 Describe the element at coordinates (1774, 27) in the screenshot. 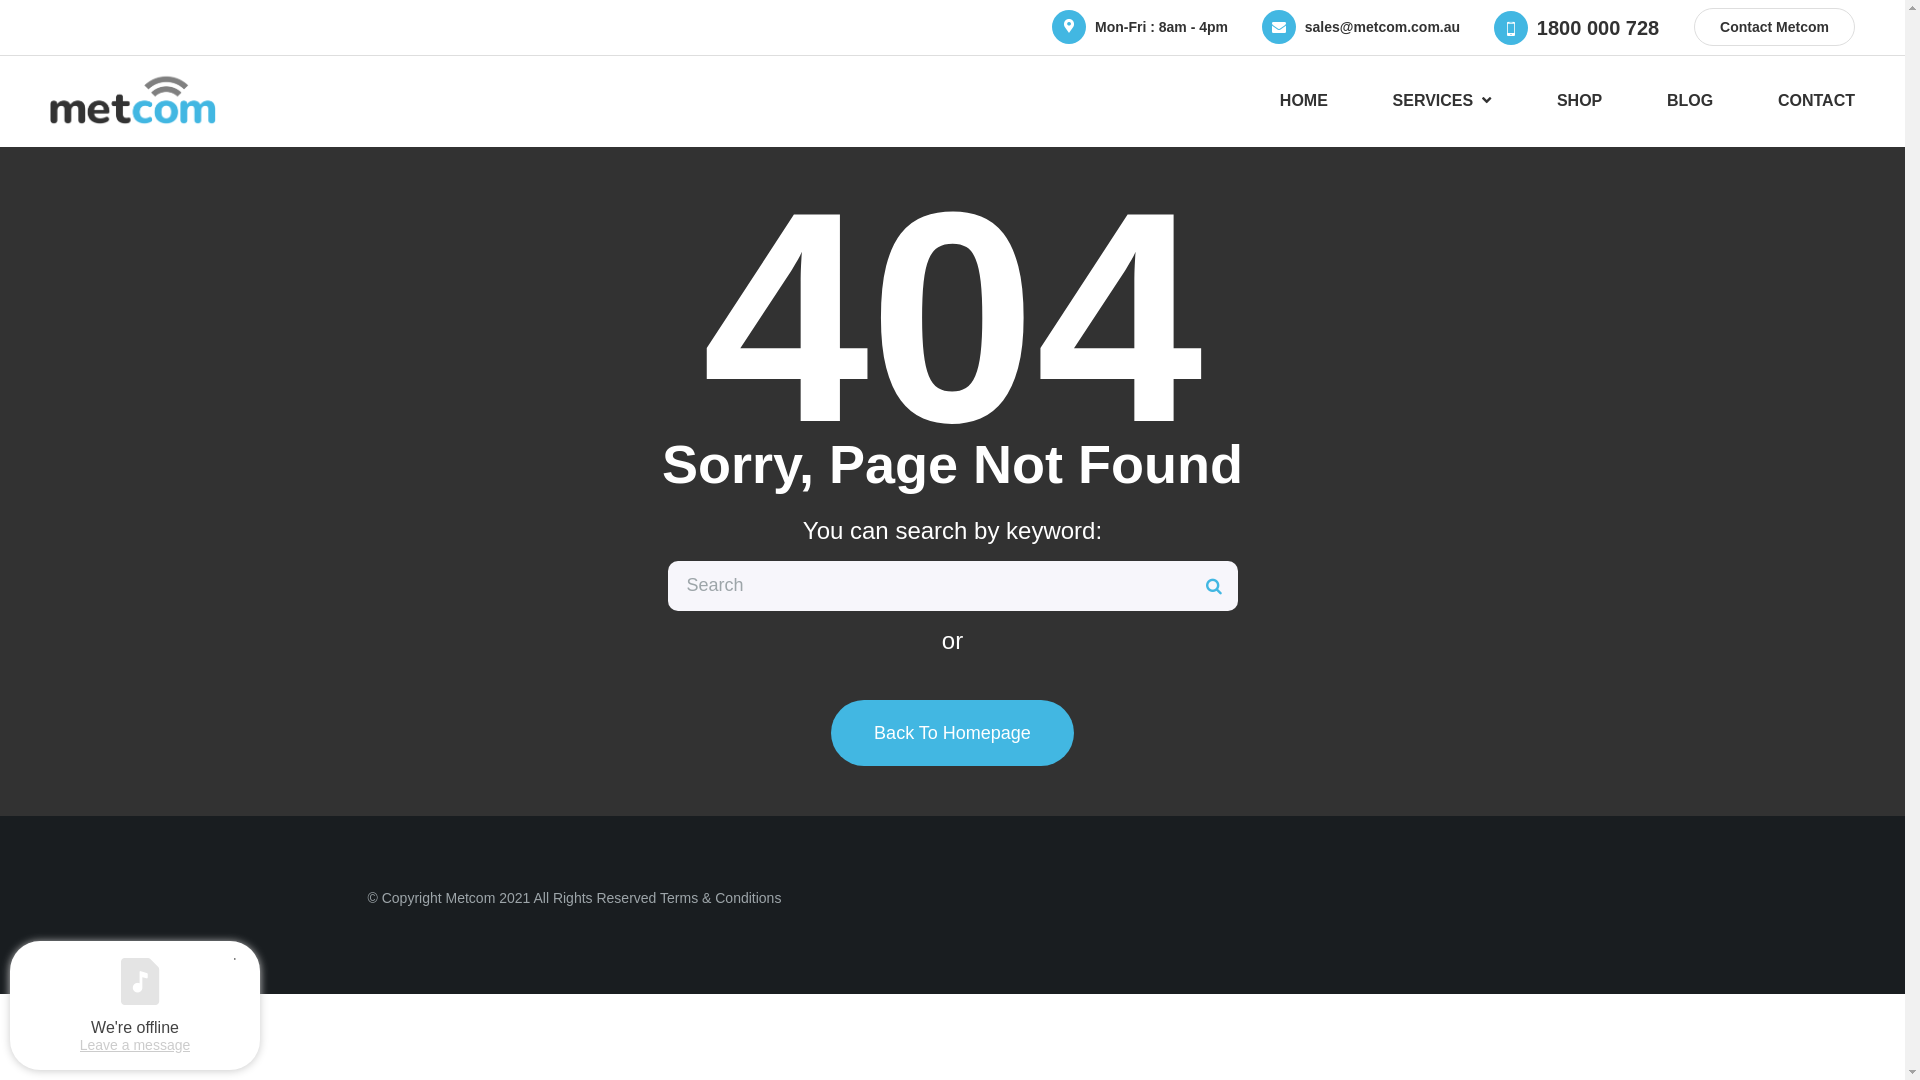

I see `Contact Metcom` at that location.